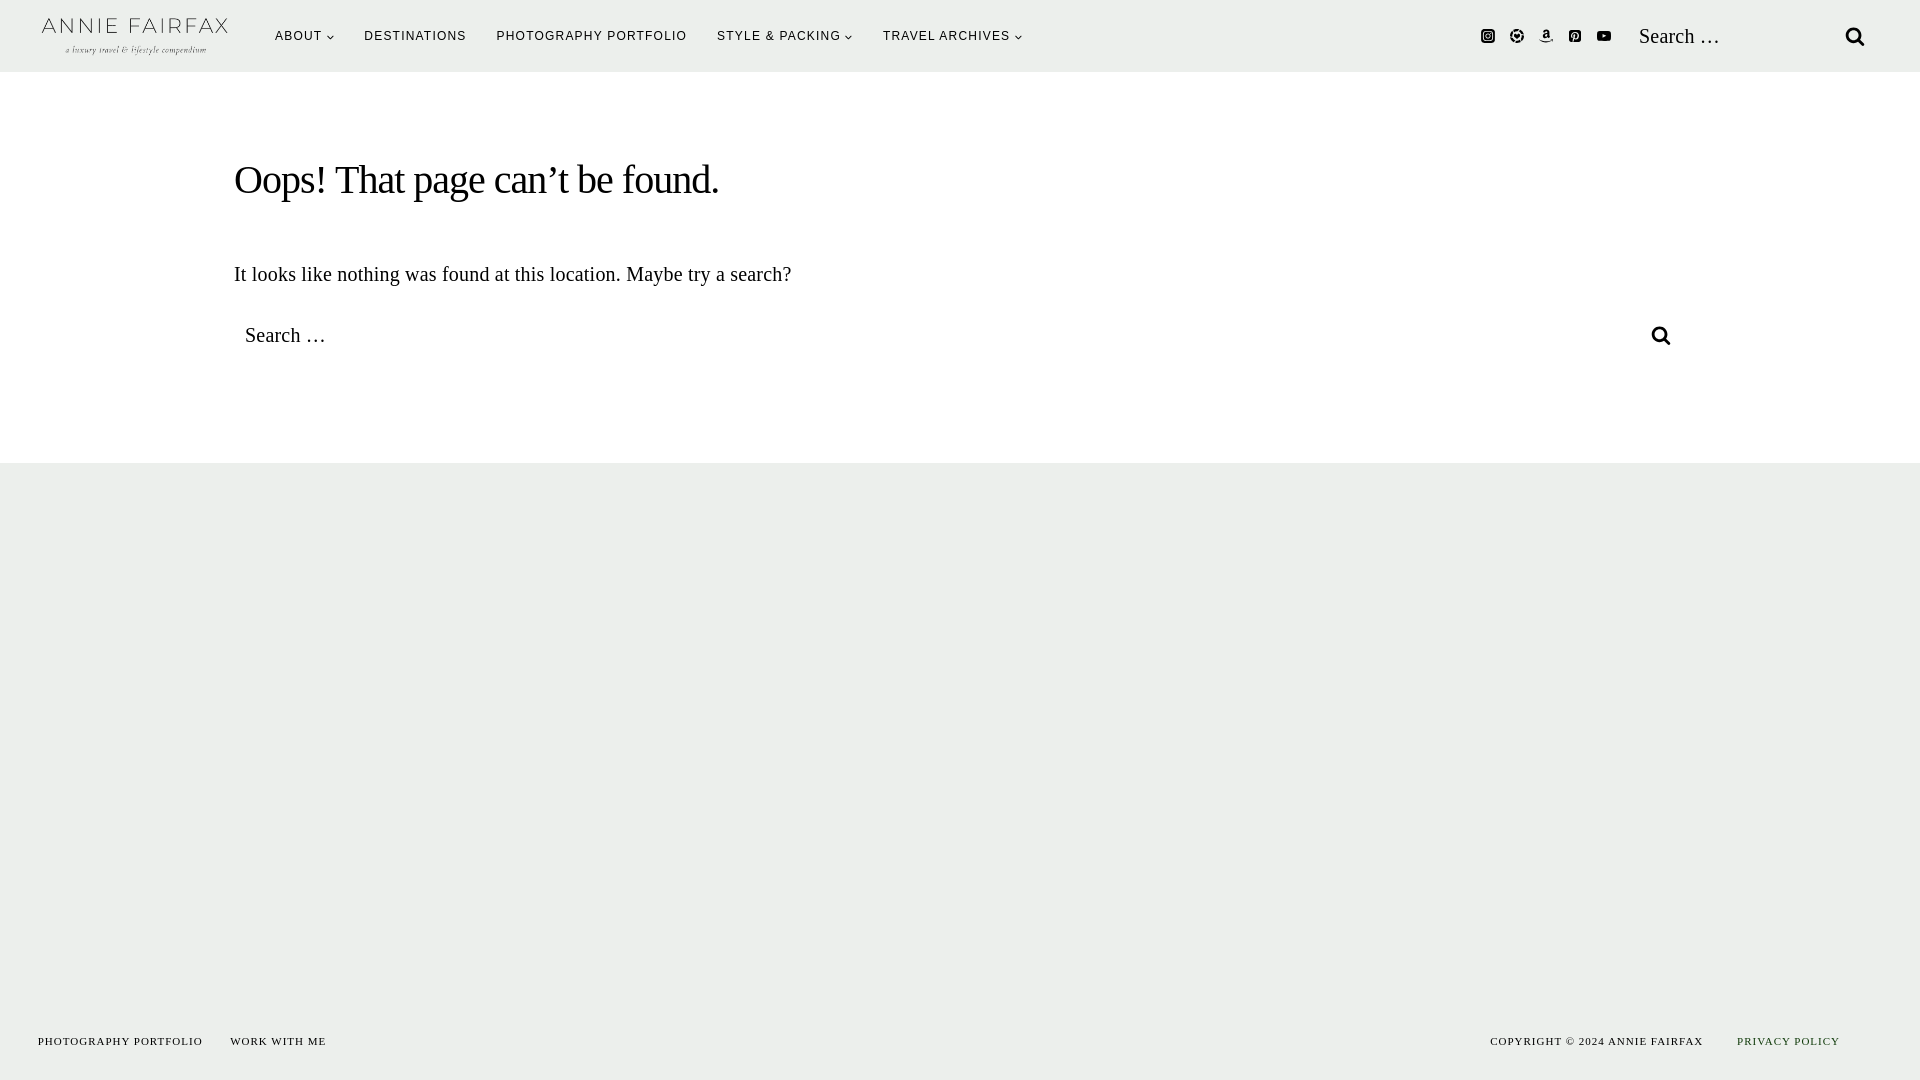 This screenshot has width=1920, height=1080. Describe the element at coordinates (592, 36) in the screenshot. I see `PHOTOGRAPHY PORTFOLIO` at that location.